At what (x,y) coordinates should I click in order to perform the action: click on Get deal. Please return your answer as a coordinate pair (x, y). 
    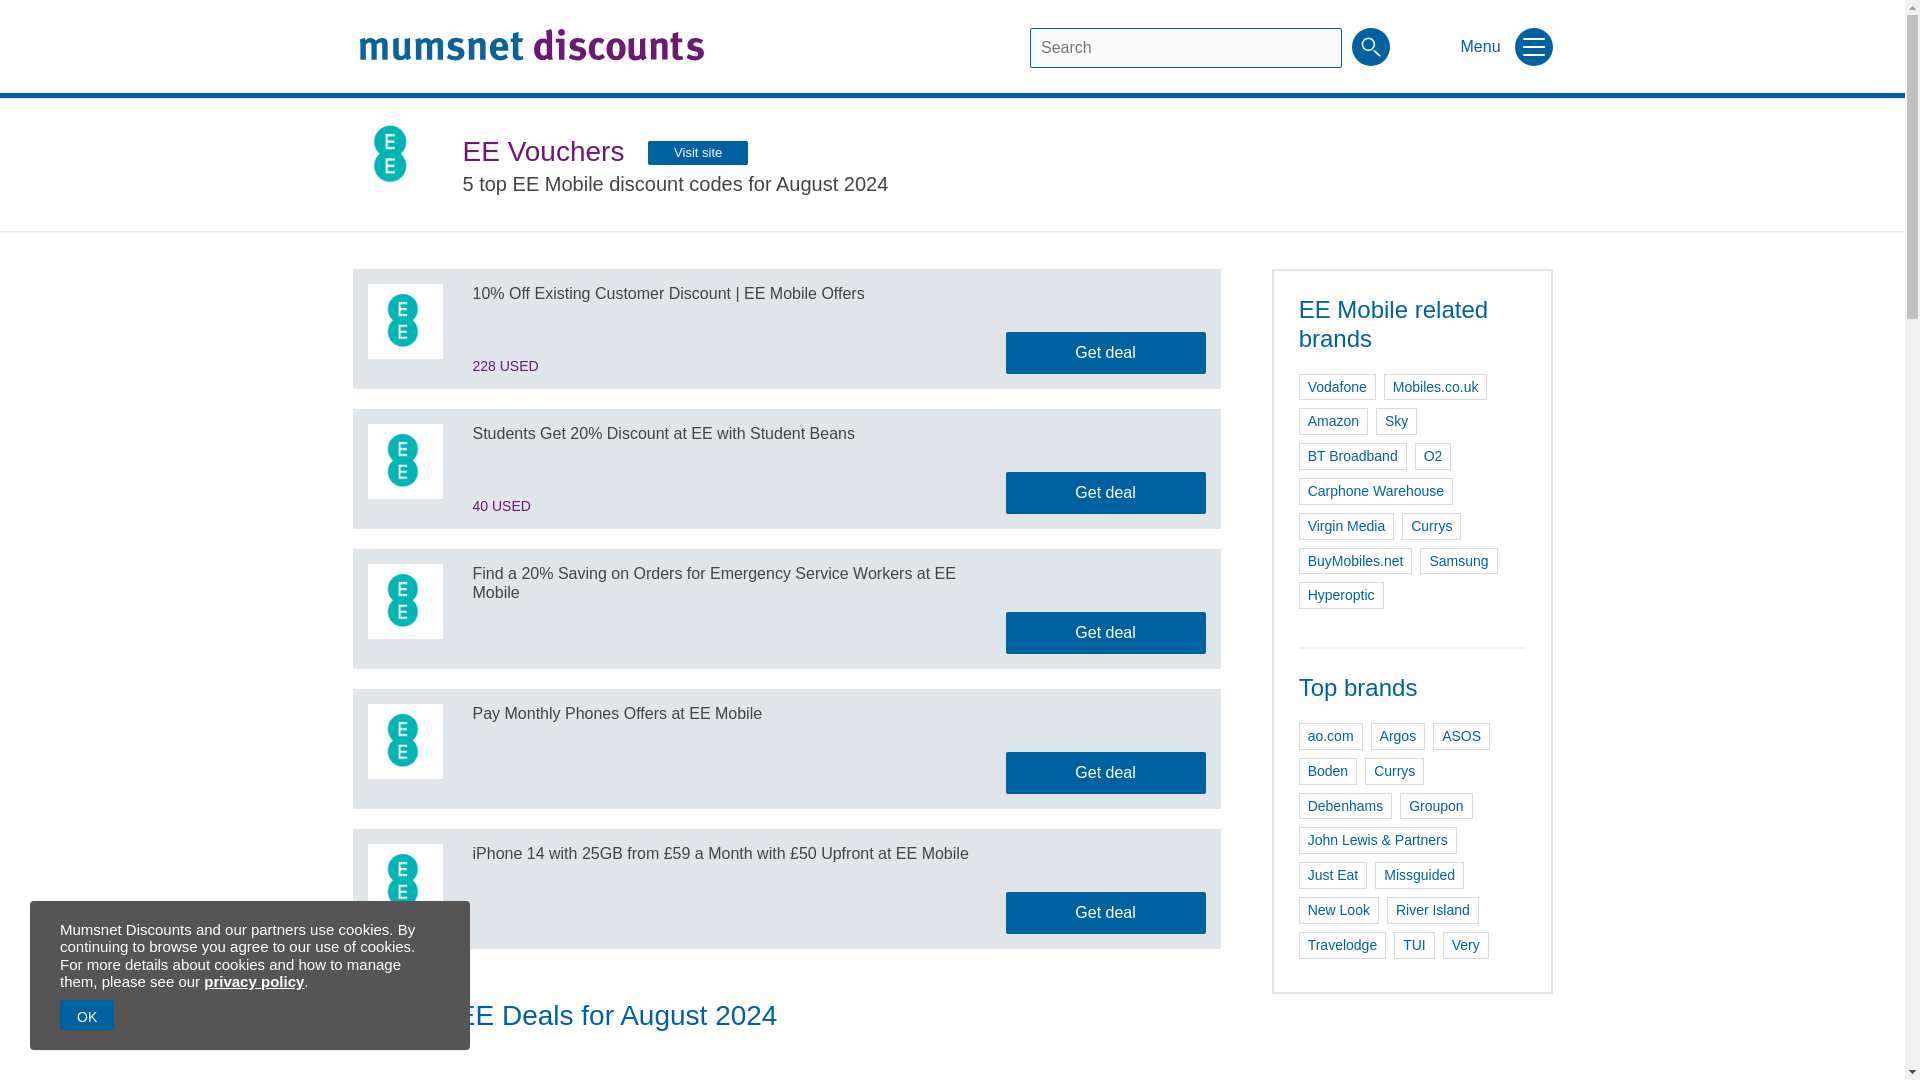
    Looking at the image, I should click on (1106, 352).